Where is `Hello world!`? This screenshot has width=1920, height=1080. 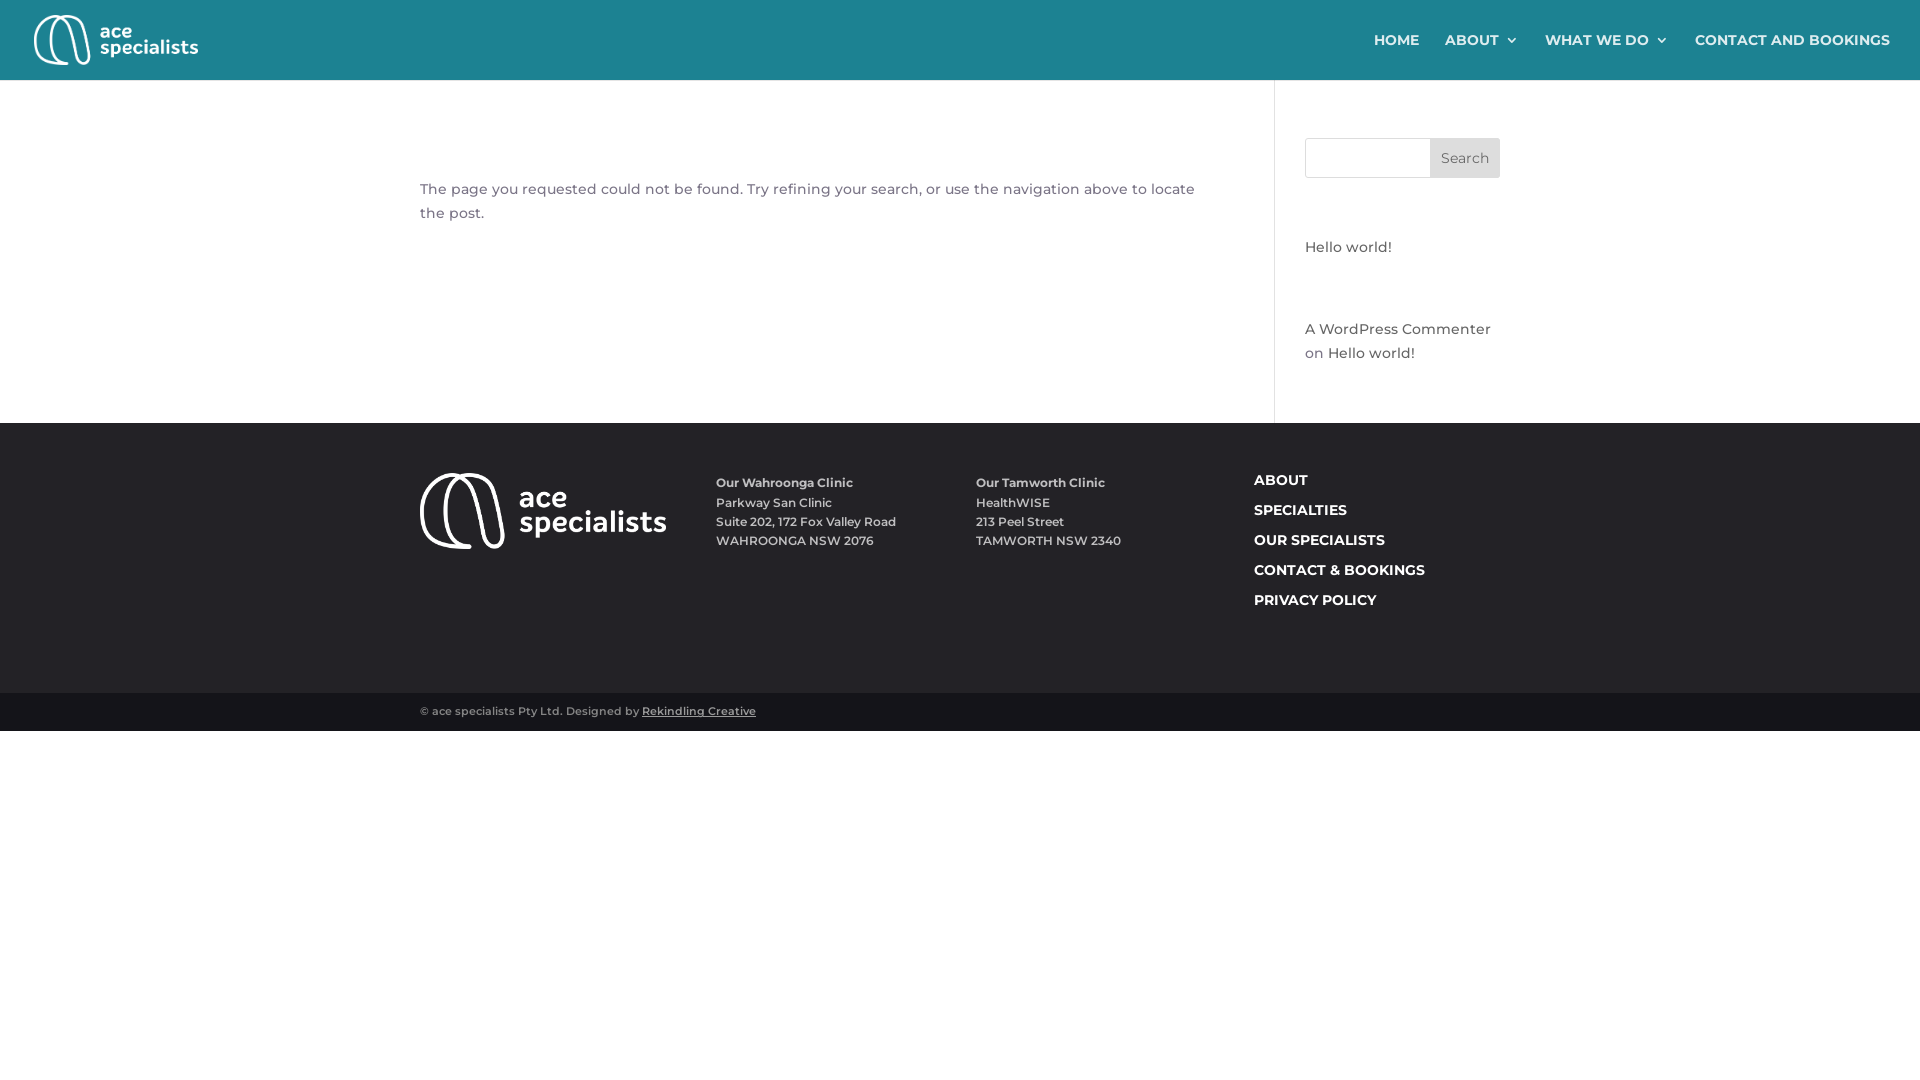 Hello world! is located at coordinates (1372, 353).